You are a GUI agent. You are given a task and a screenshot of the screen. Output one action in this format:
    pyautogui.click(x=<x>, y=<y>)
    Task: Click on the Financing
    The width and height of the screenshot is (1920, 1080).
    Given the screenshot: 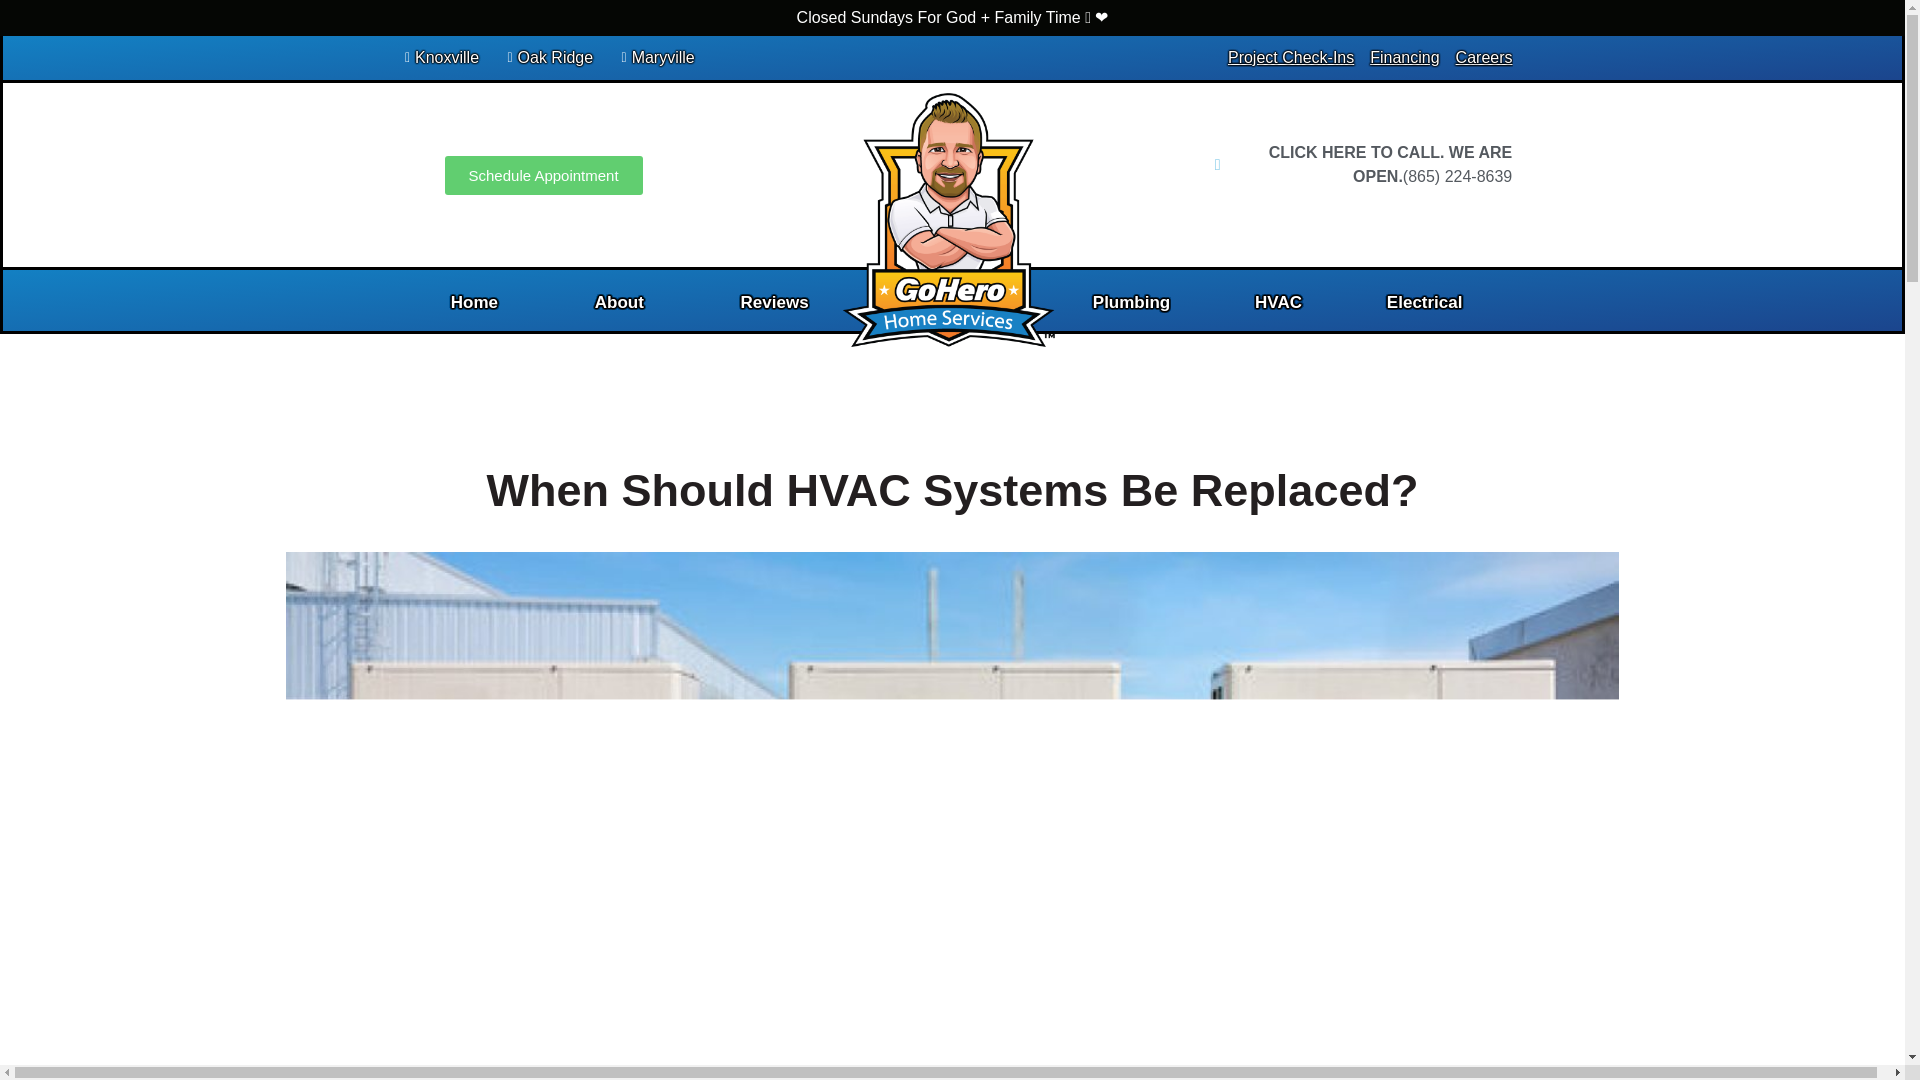 What is the action you would take?
    pyautogui.click(x=1404, y=58)
    